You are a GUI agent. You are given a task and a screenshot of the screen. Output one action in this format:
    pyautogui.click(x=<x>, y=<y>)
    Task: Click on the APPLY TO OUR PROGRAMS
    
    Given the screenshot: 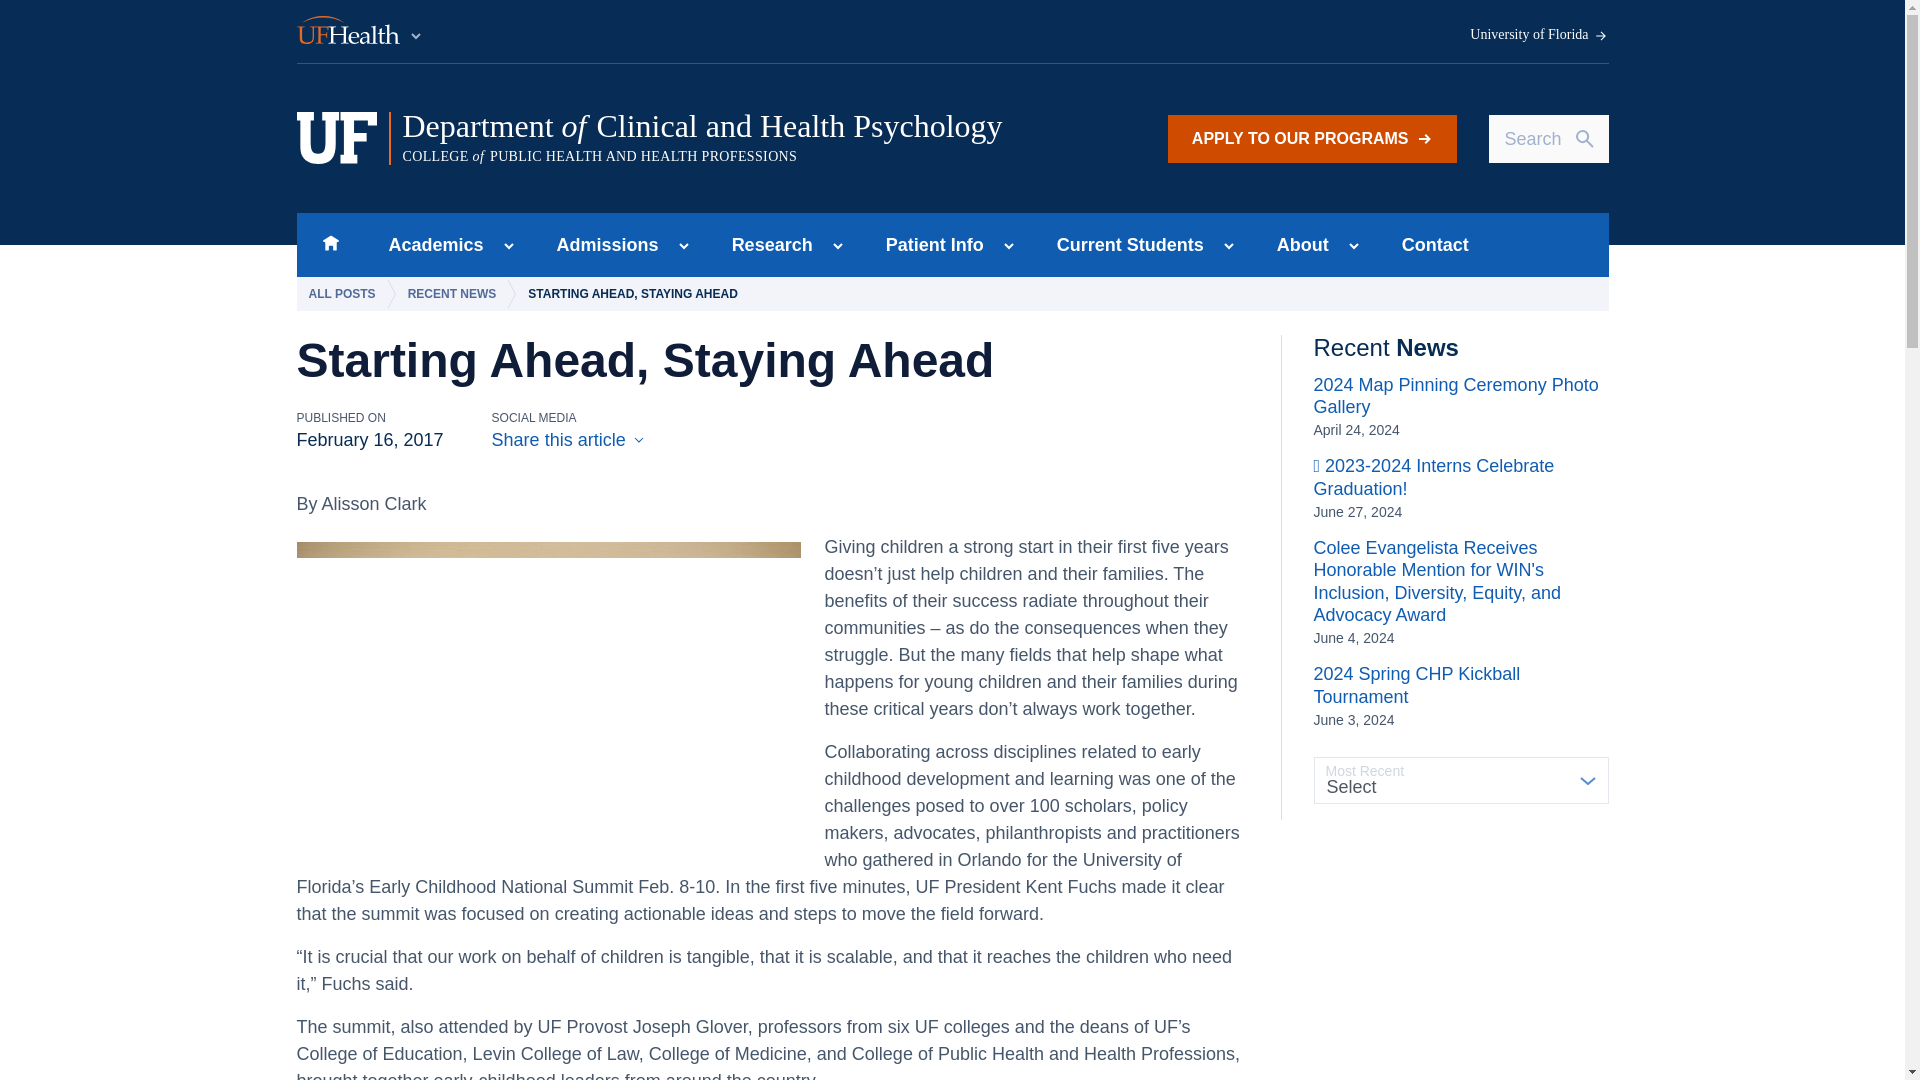 What is the action you would take?
    pyautogui.click(x=1312, y=138)
    